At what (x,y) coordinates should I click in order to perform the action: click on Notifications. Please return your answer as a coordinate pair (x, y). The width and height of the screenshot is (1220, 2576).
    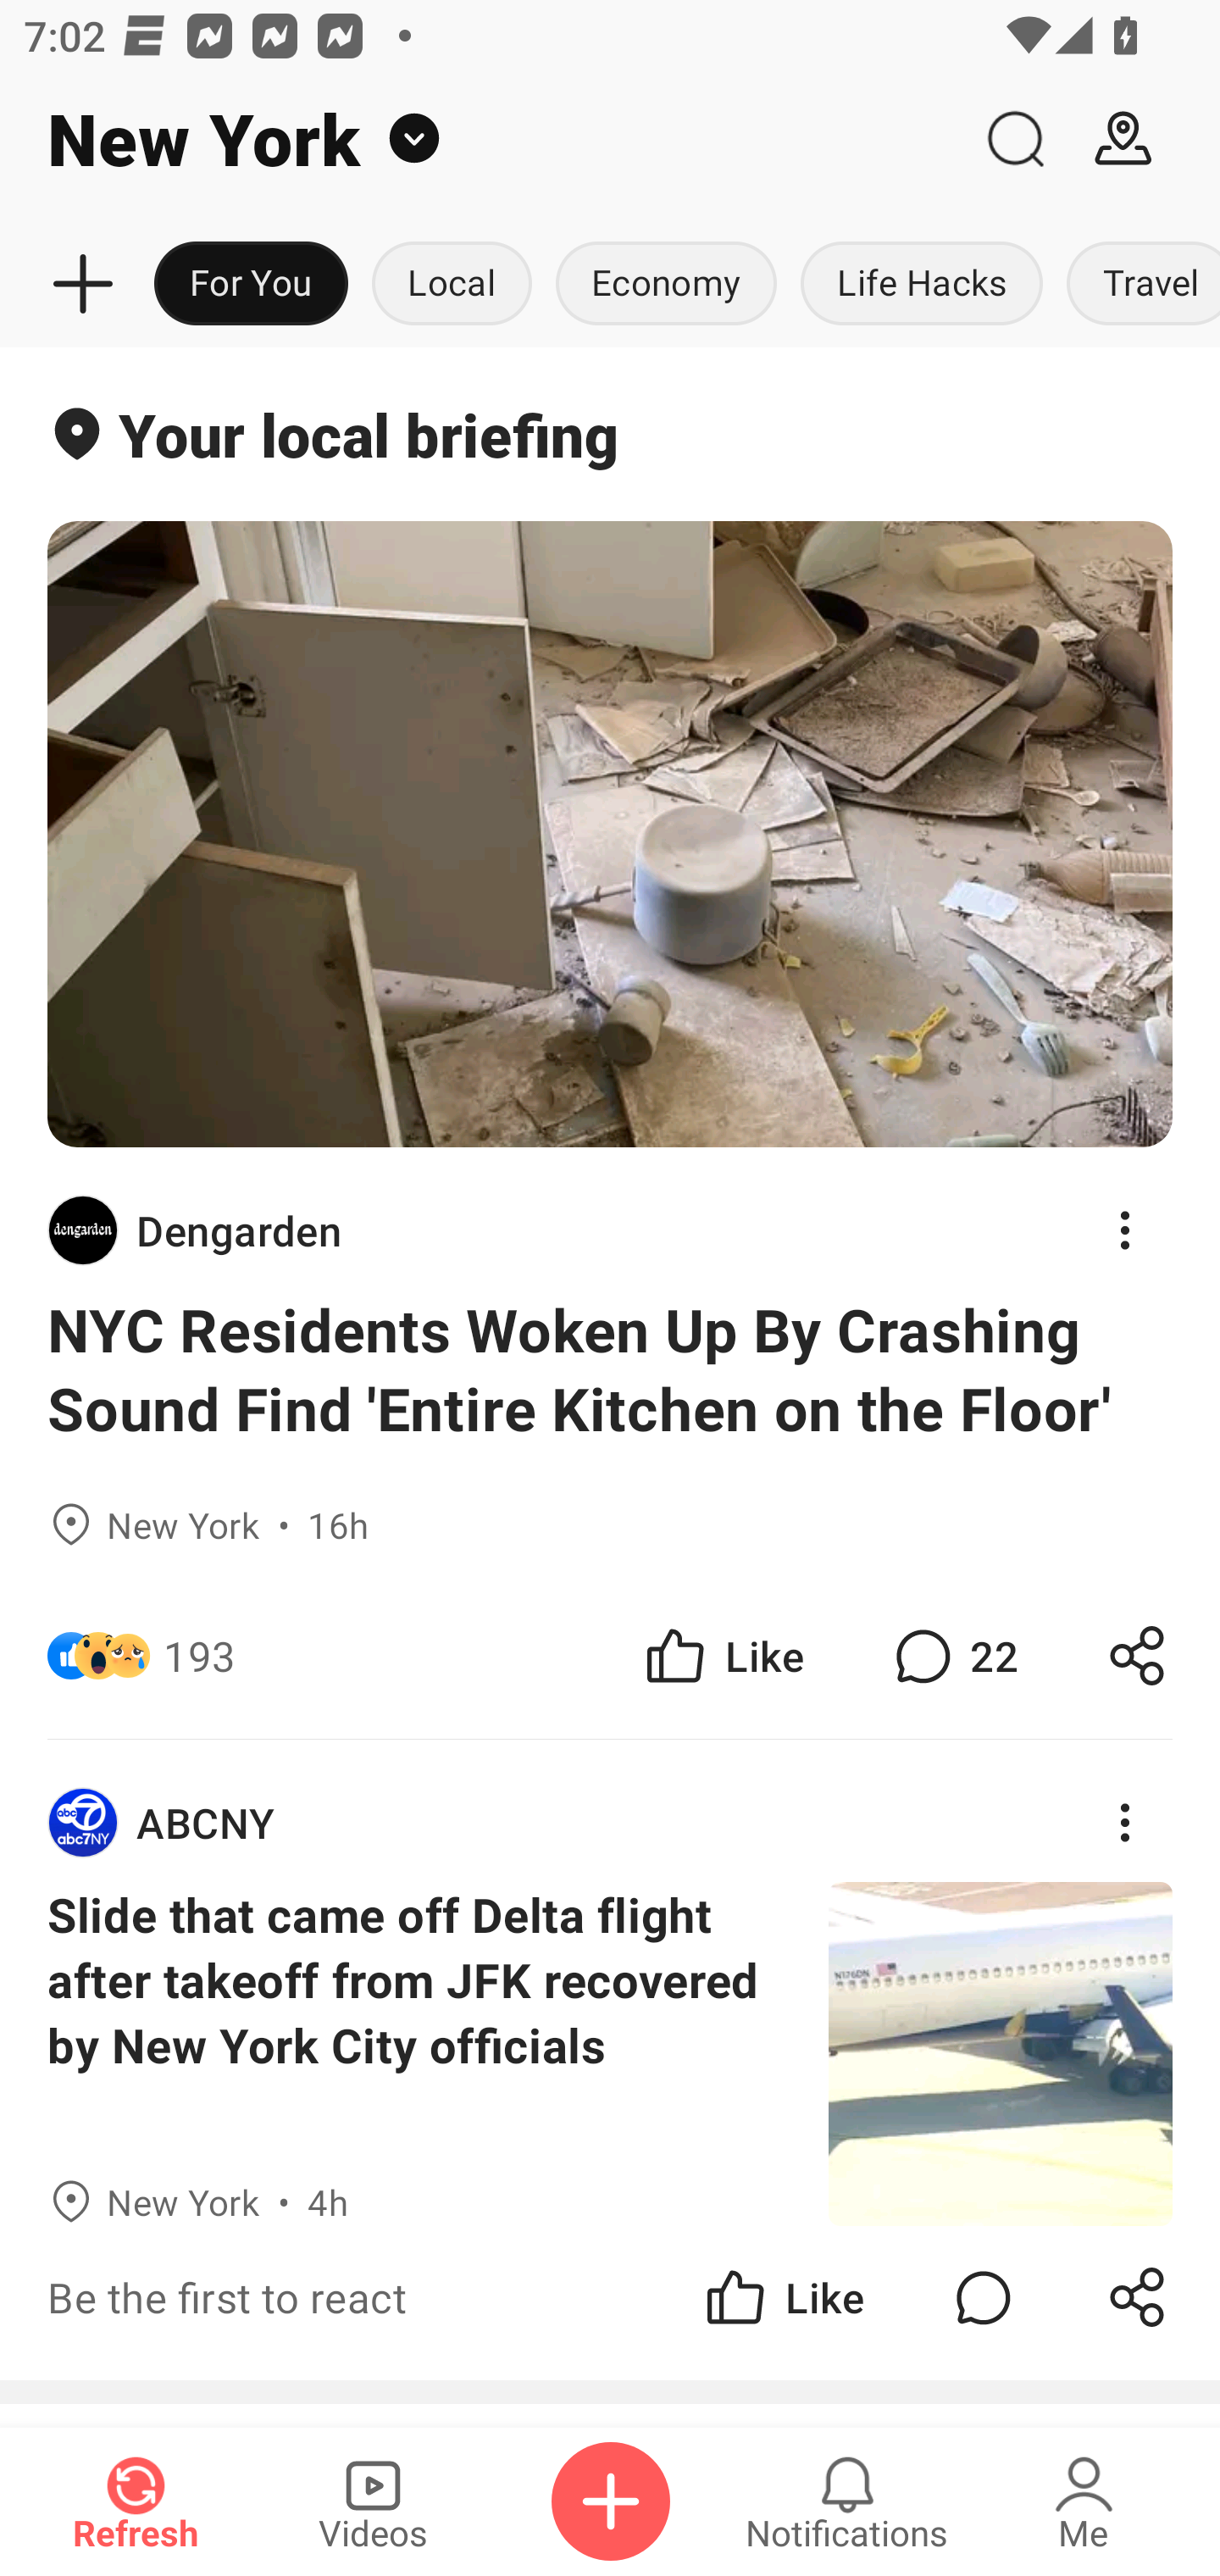
    Looking at the image, I should click on (847, 2501).